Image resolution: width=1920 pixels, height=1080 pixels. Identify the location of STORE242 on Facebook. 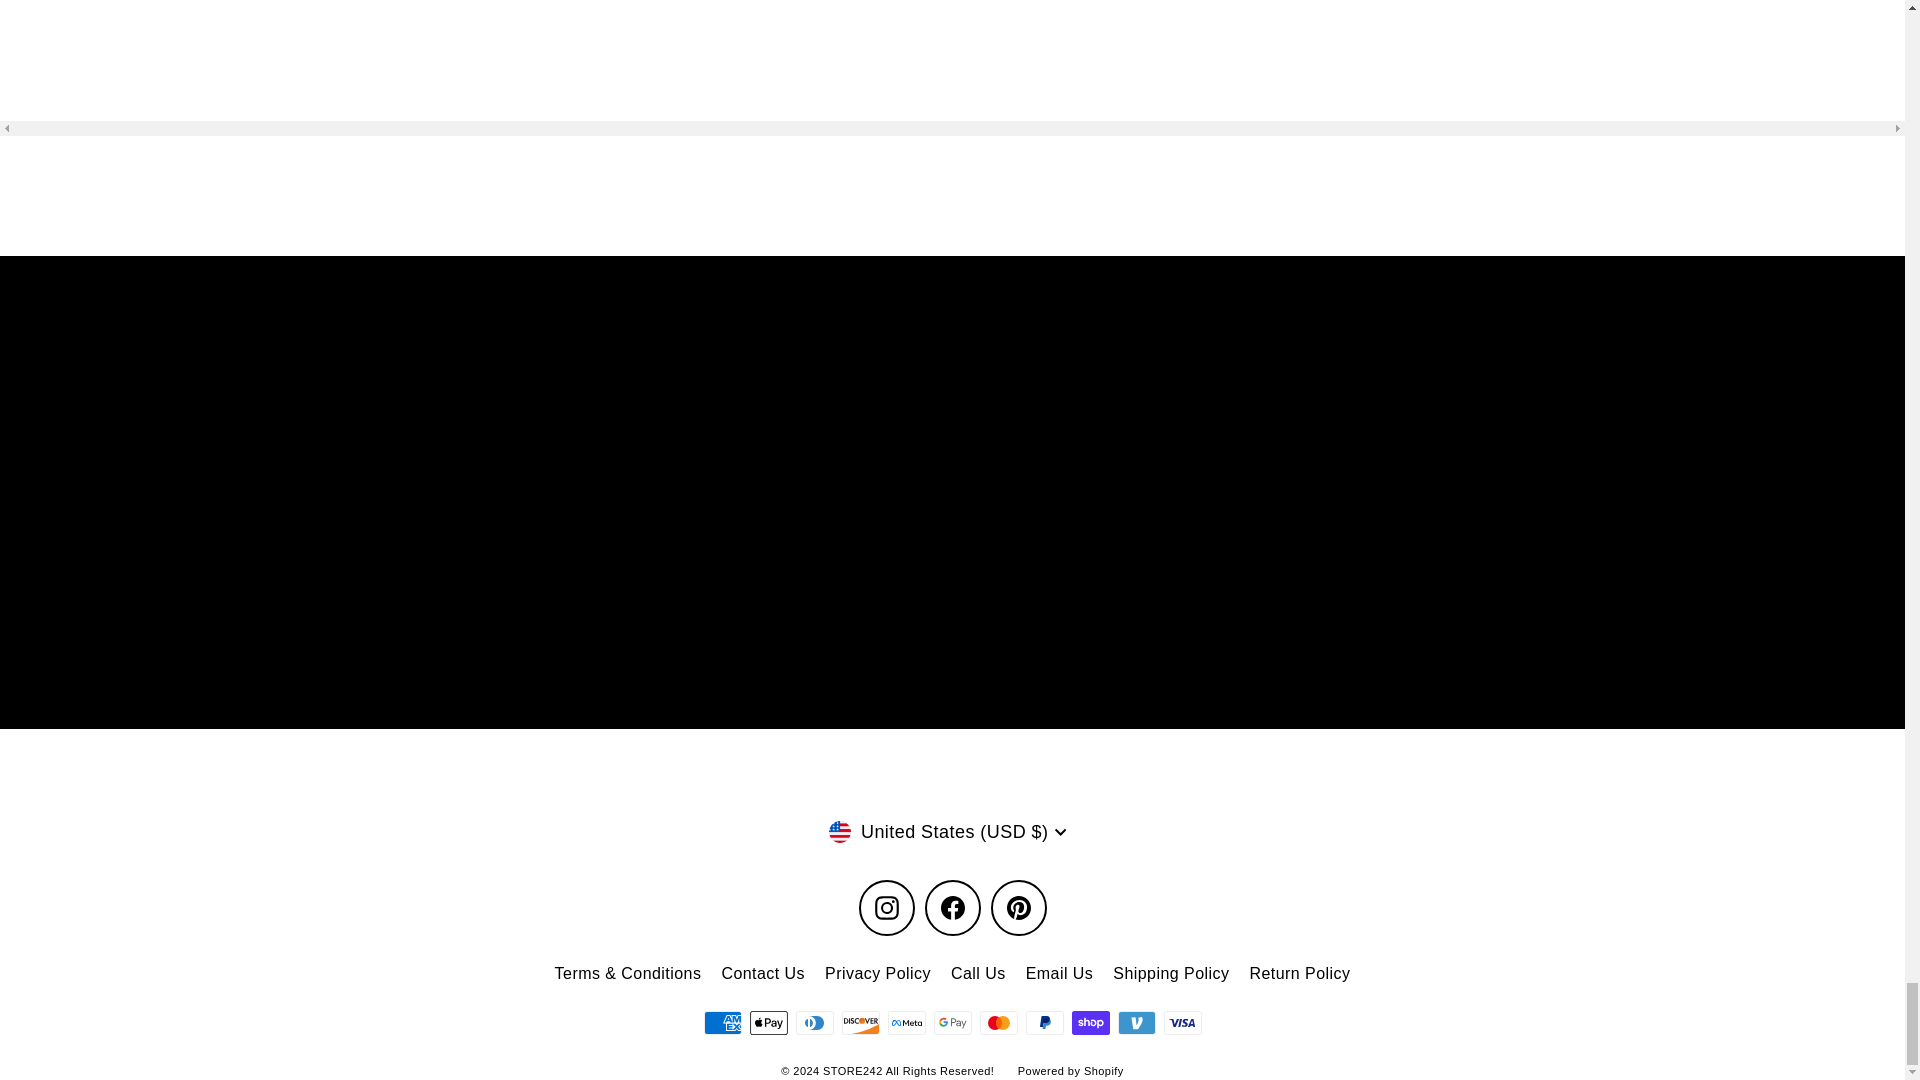
(951, 908).